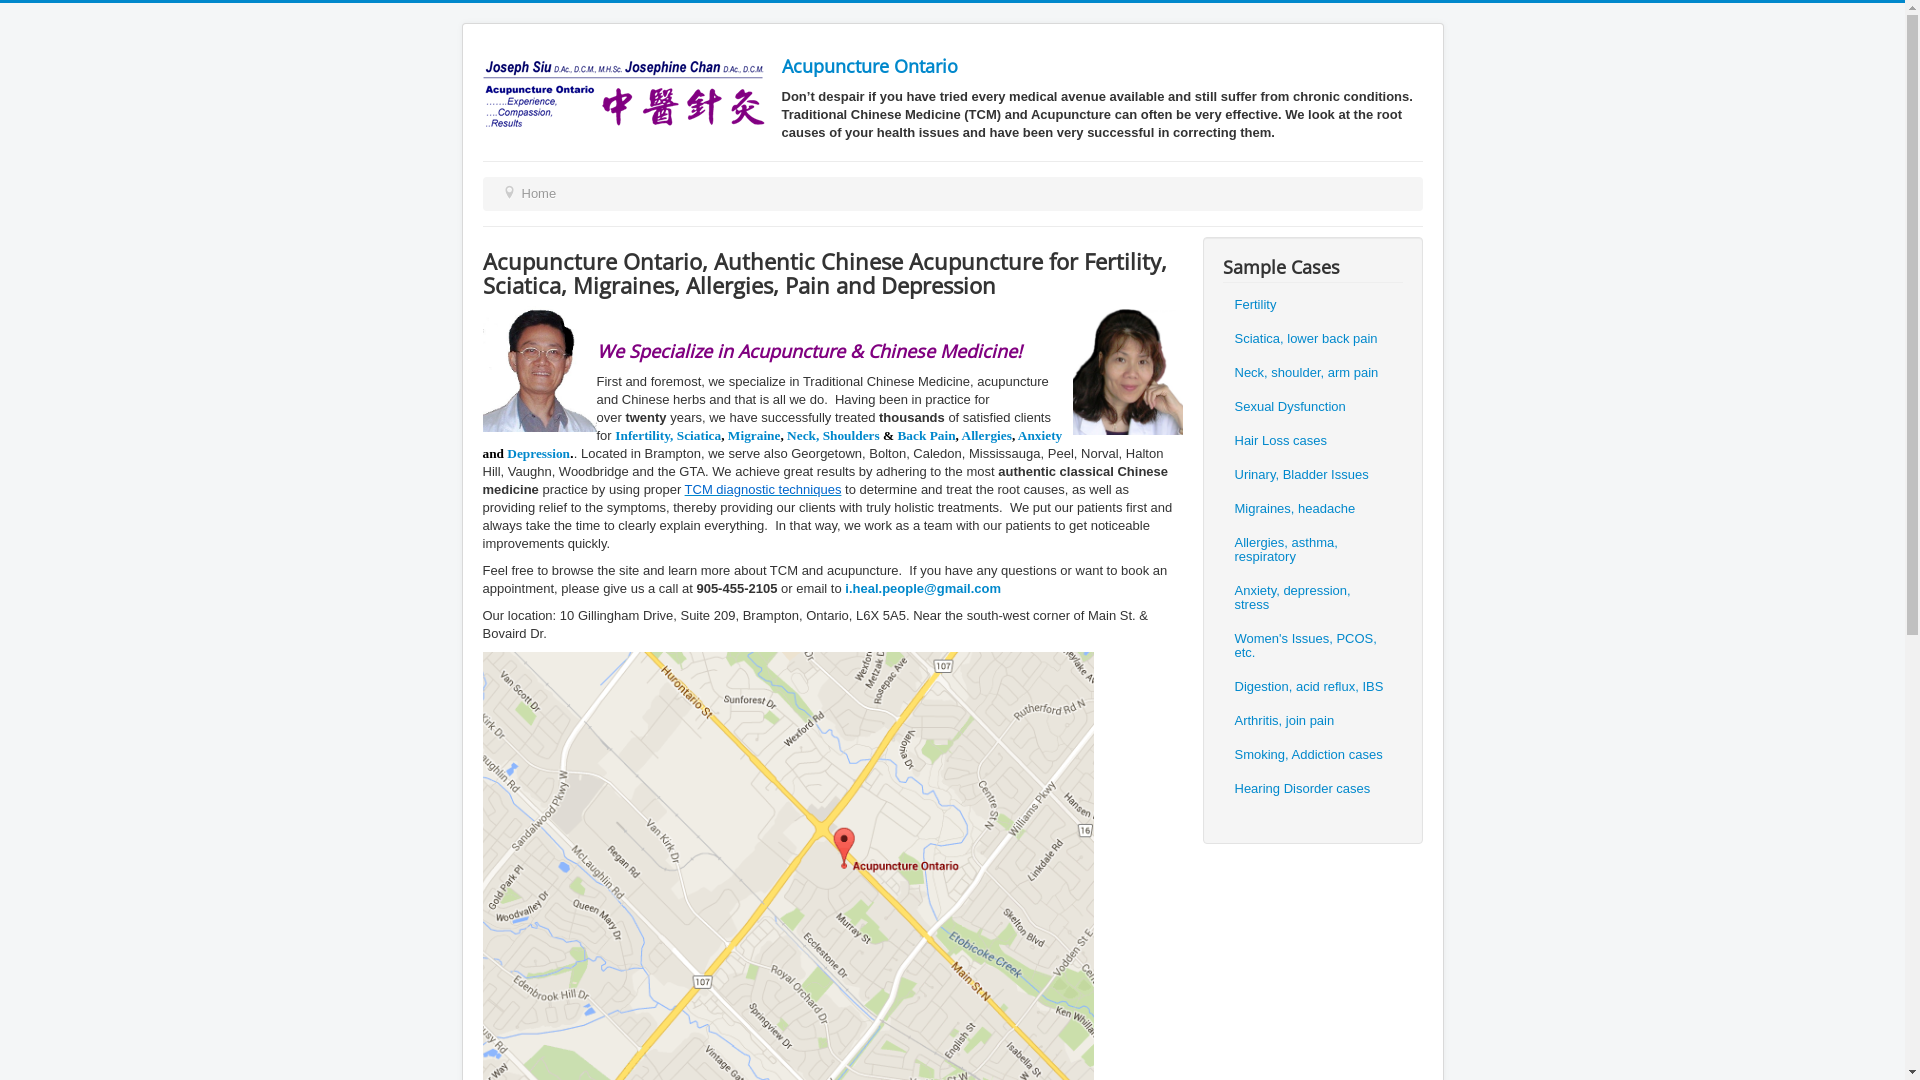 The image size is (1920, 1080). Describe the element at coordinates (926, 436) in the screenshot. I see `Back Pain` at that location.